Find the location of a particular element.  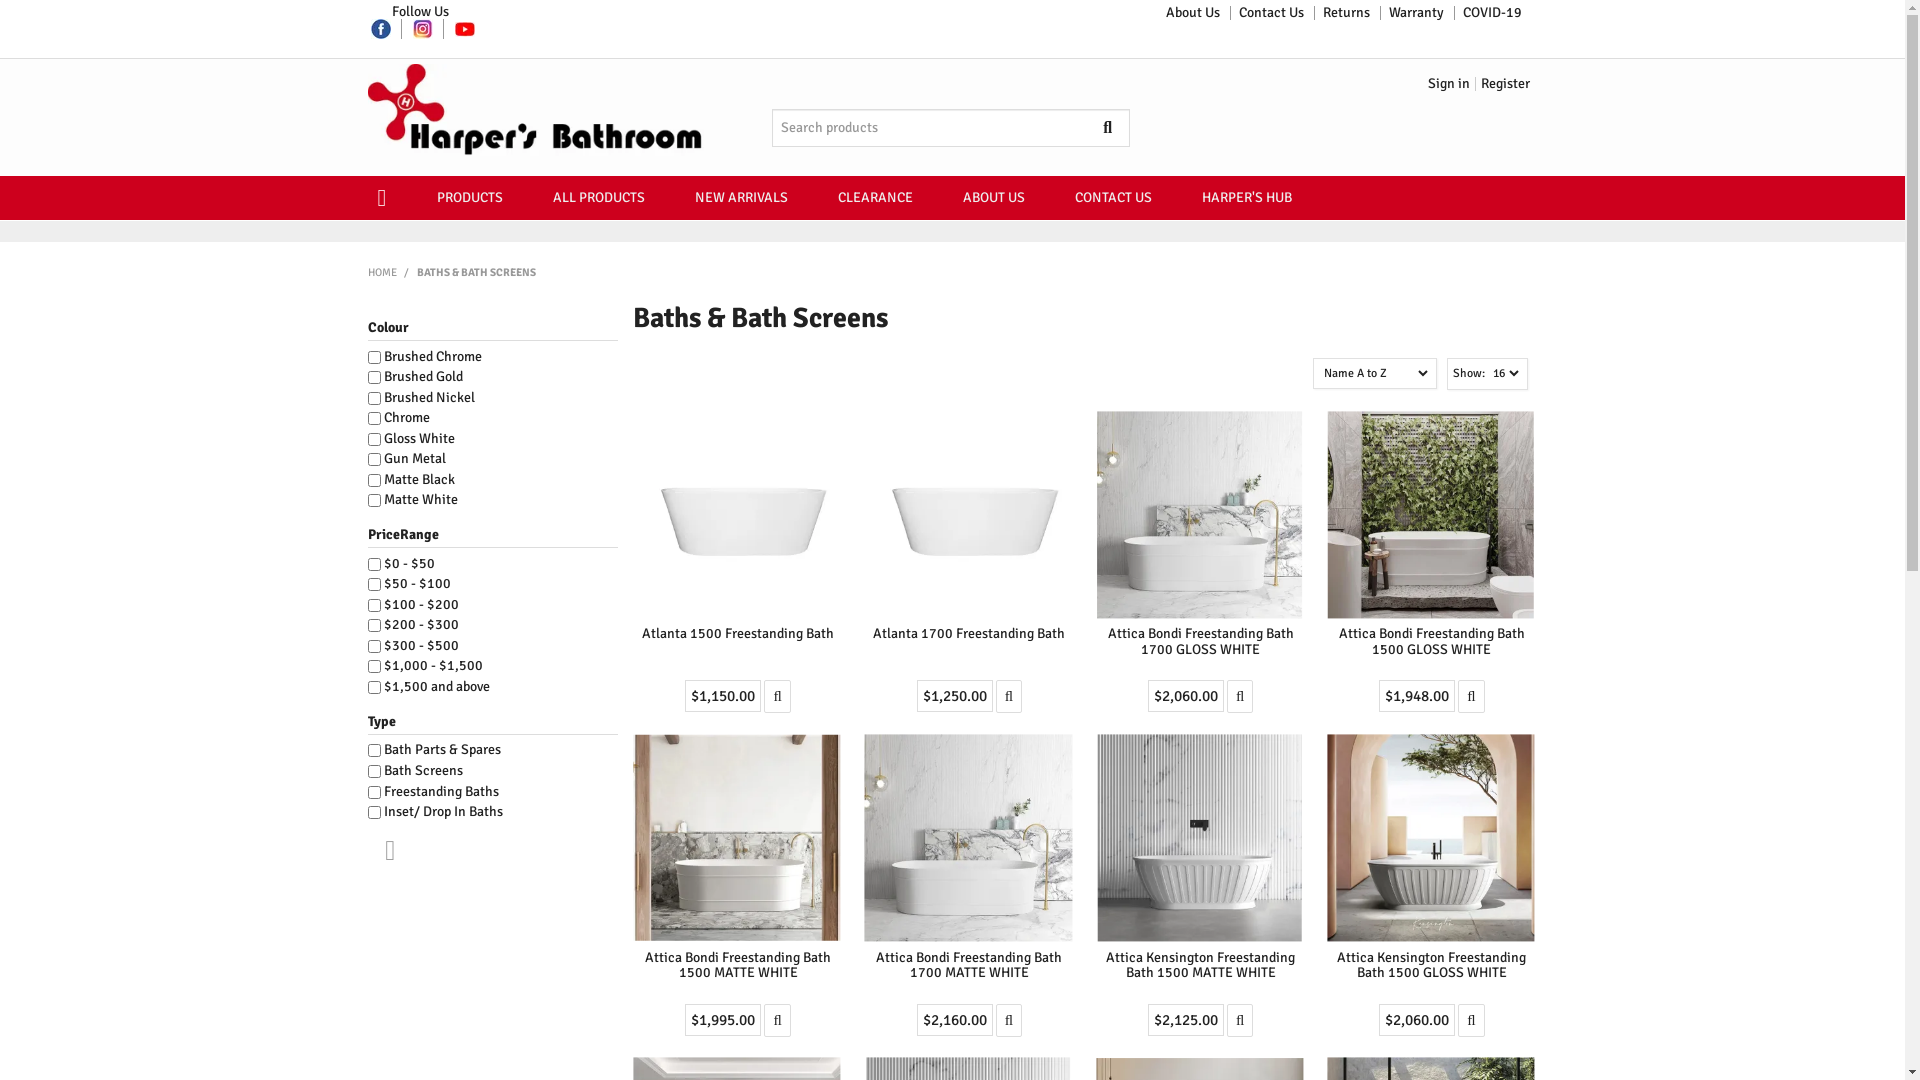

Atlanta 1700 Freestanding Bath is located at coordinates (968, 514).